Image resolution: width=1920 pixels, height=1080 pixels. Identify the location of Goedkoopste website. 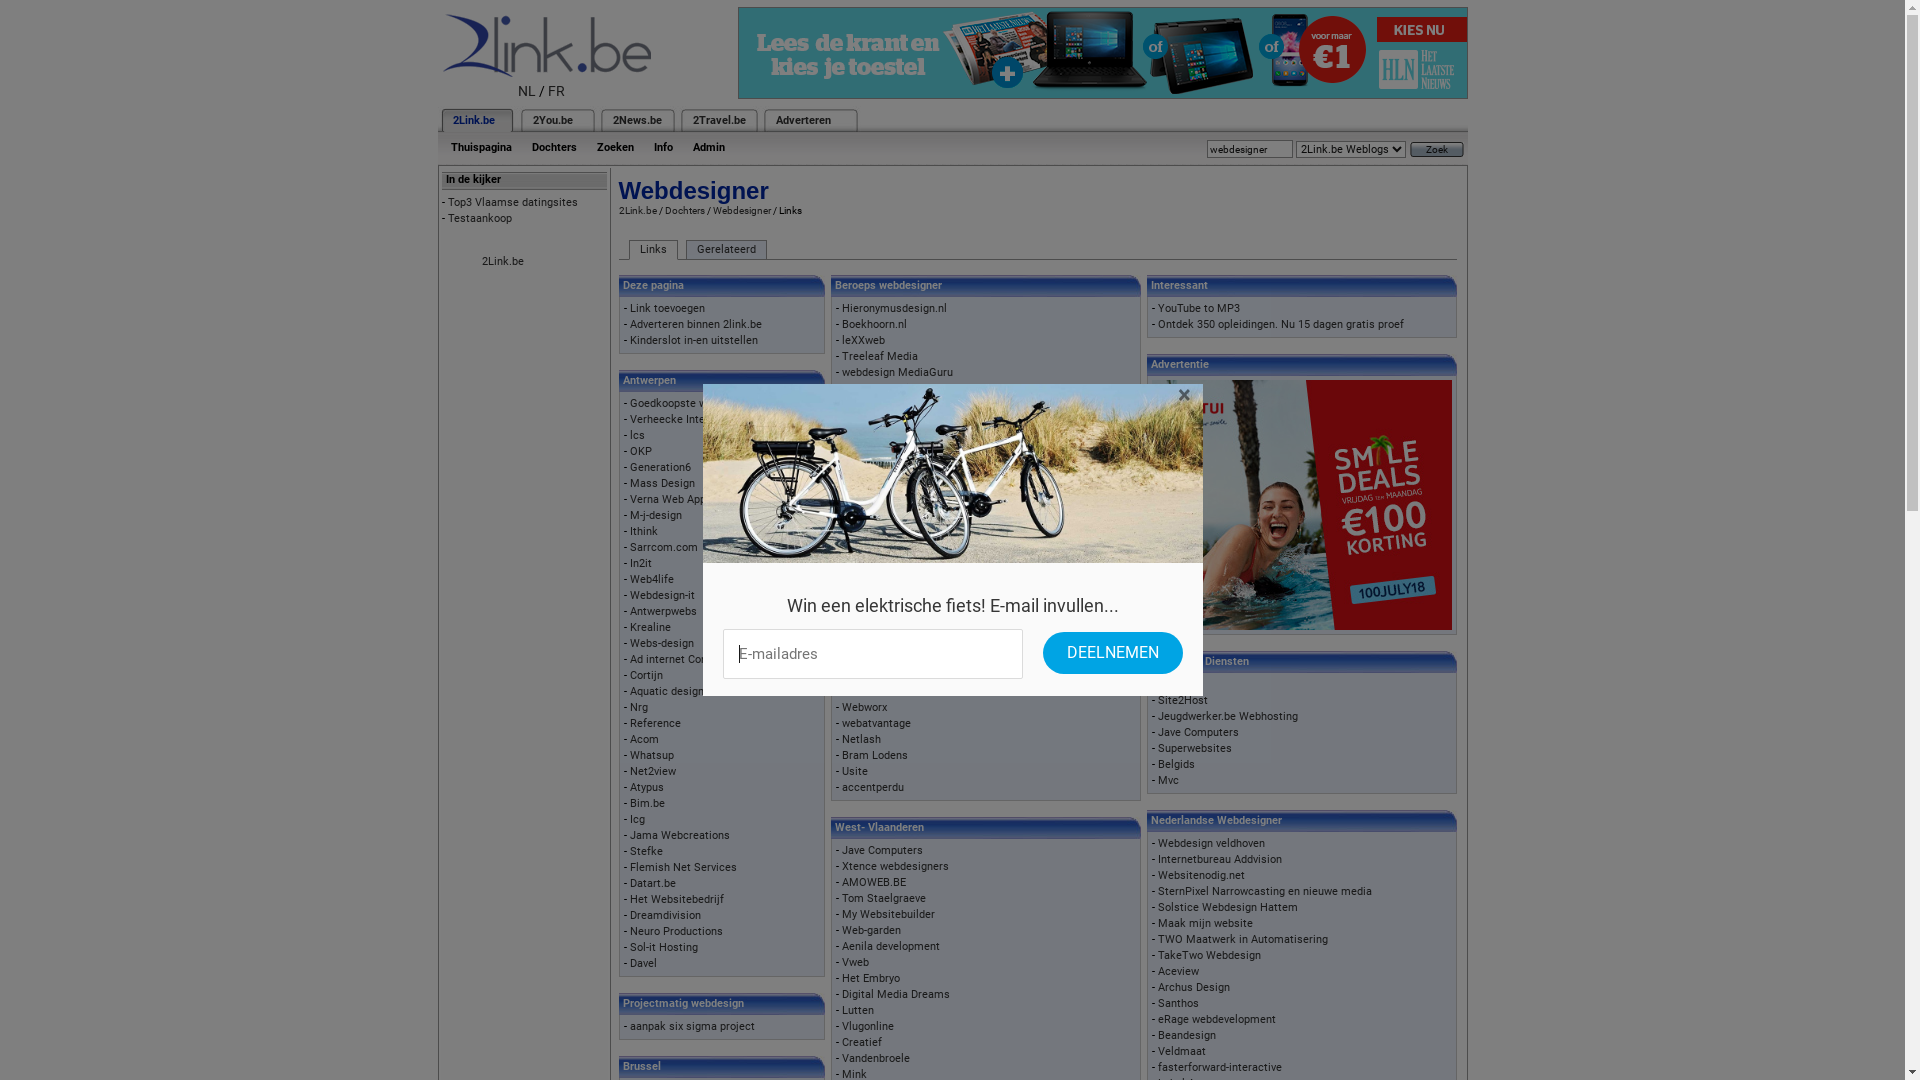
(684, 404).